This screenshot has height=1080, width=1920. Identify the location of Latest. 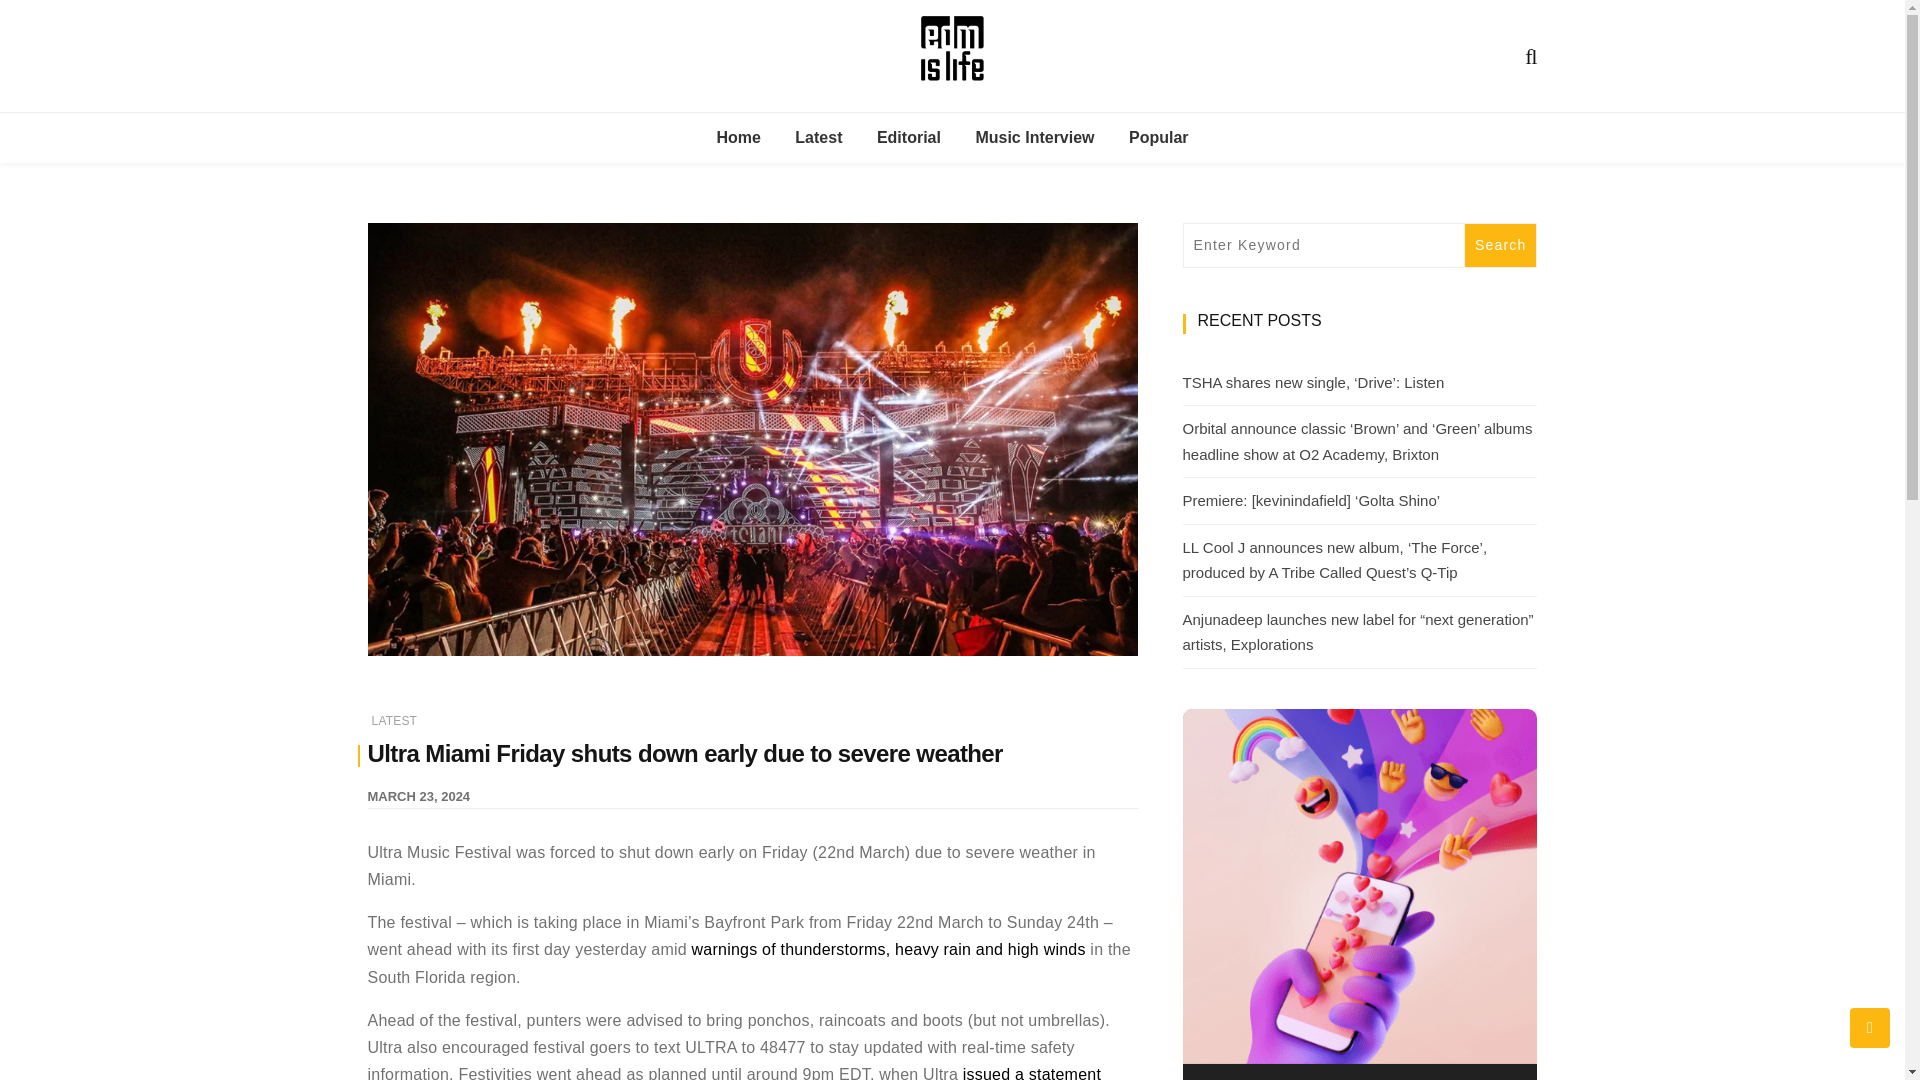
(818, 138).